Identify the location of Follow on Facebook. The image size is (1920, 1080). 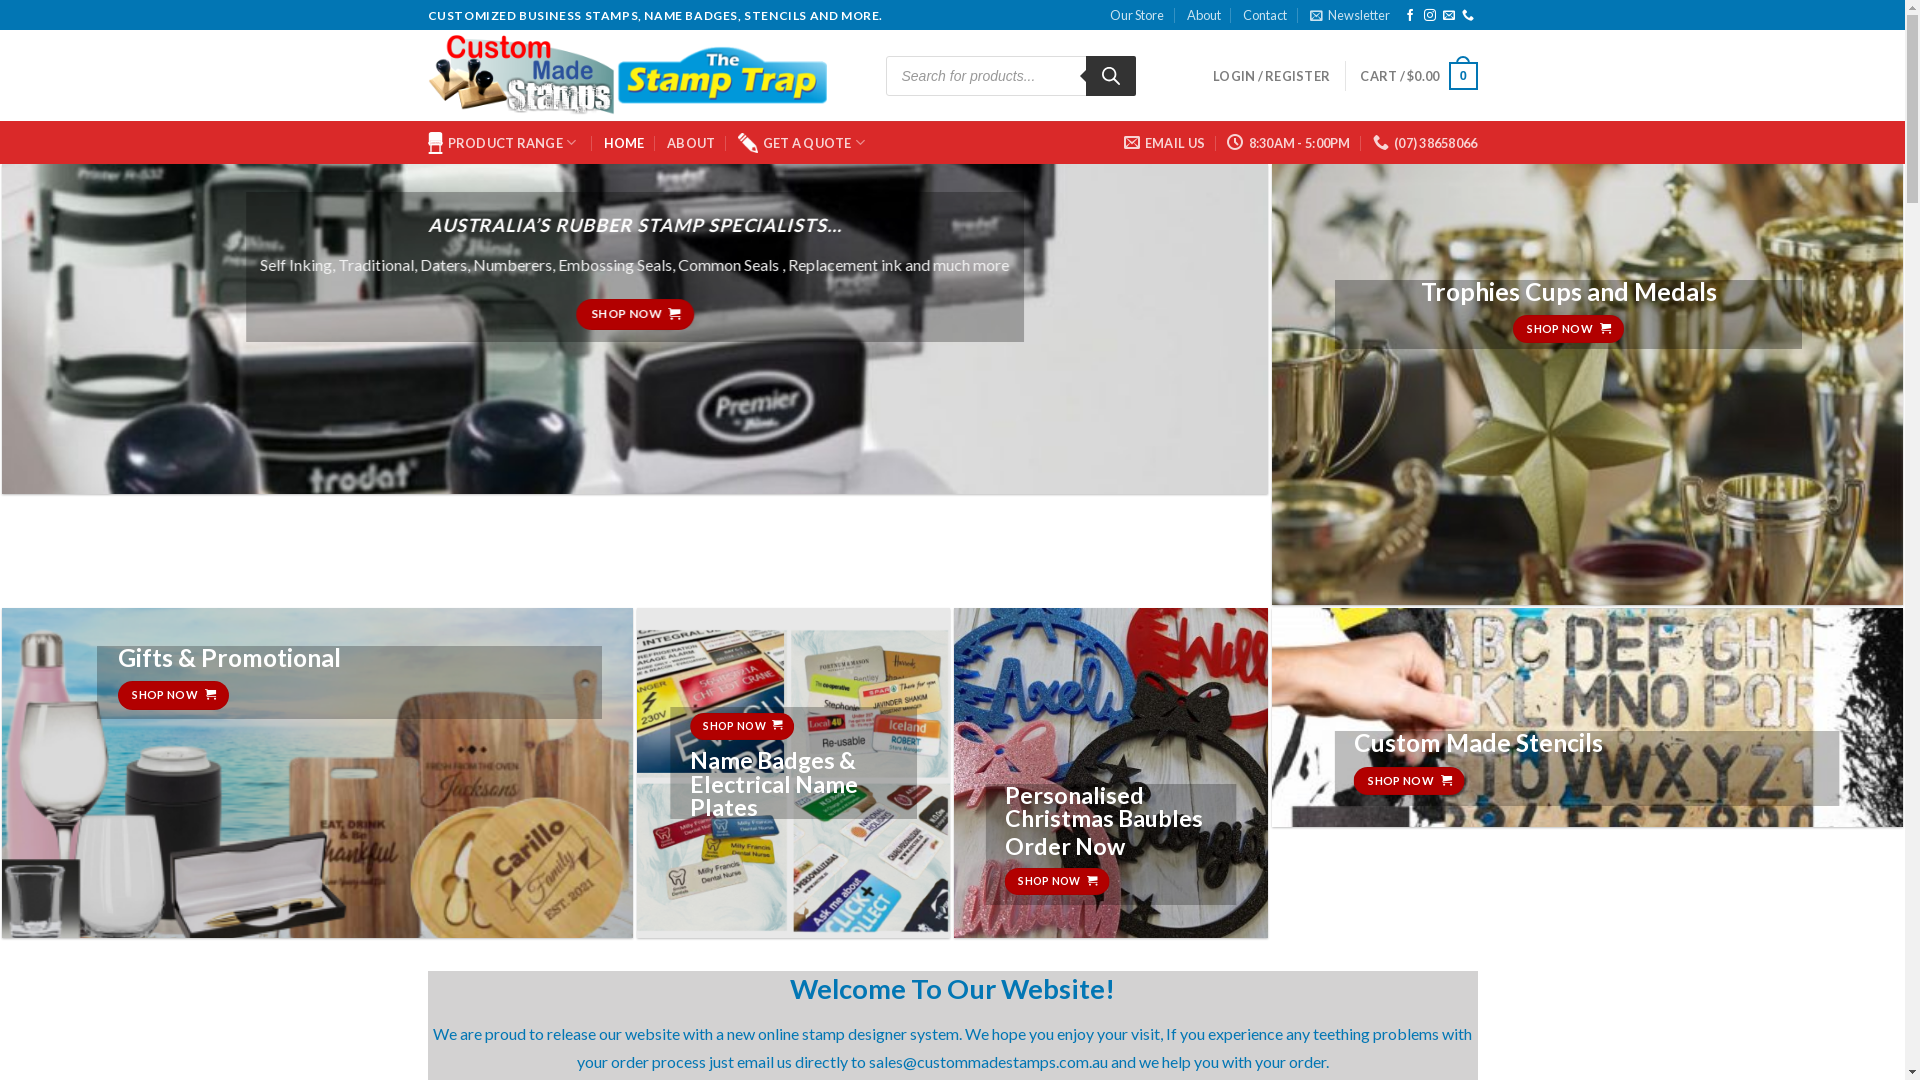
(1410, 16).